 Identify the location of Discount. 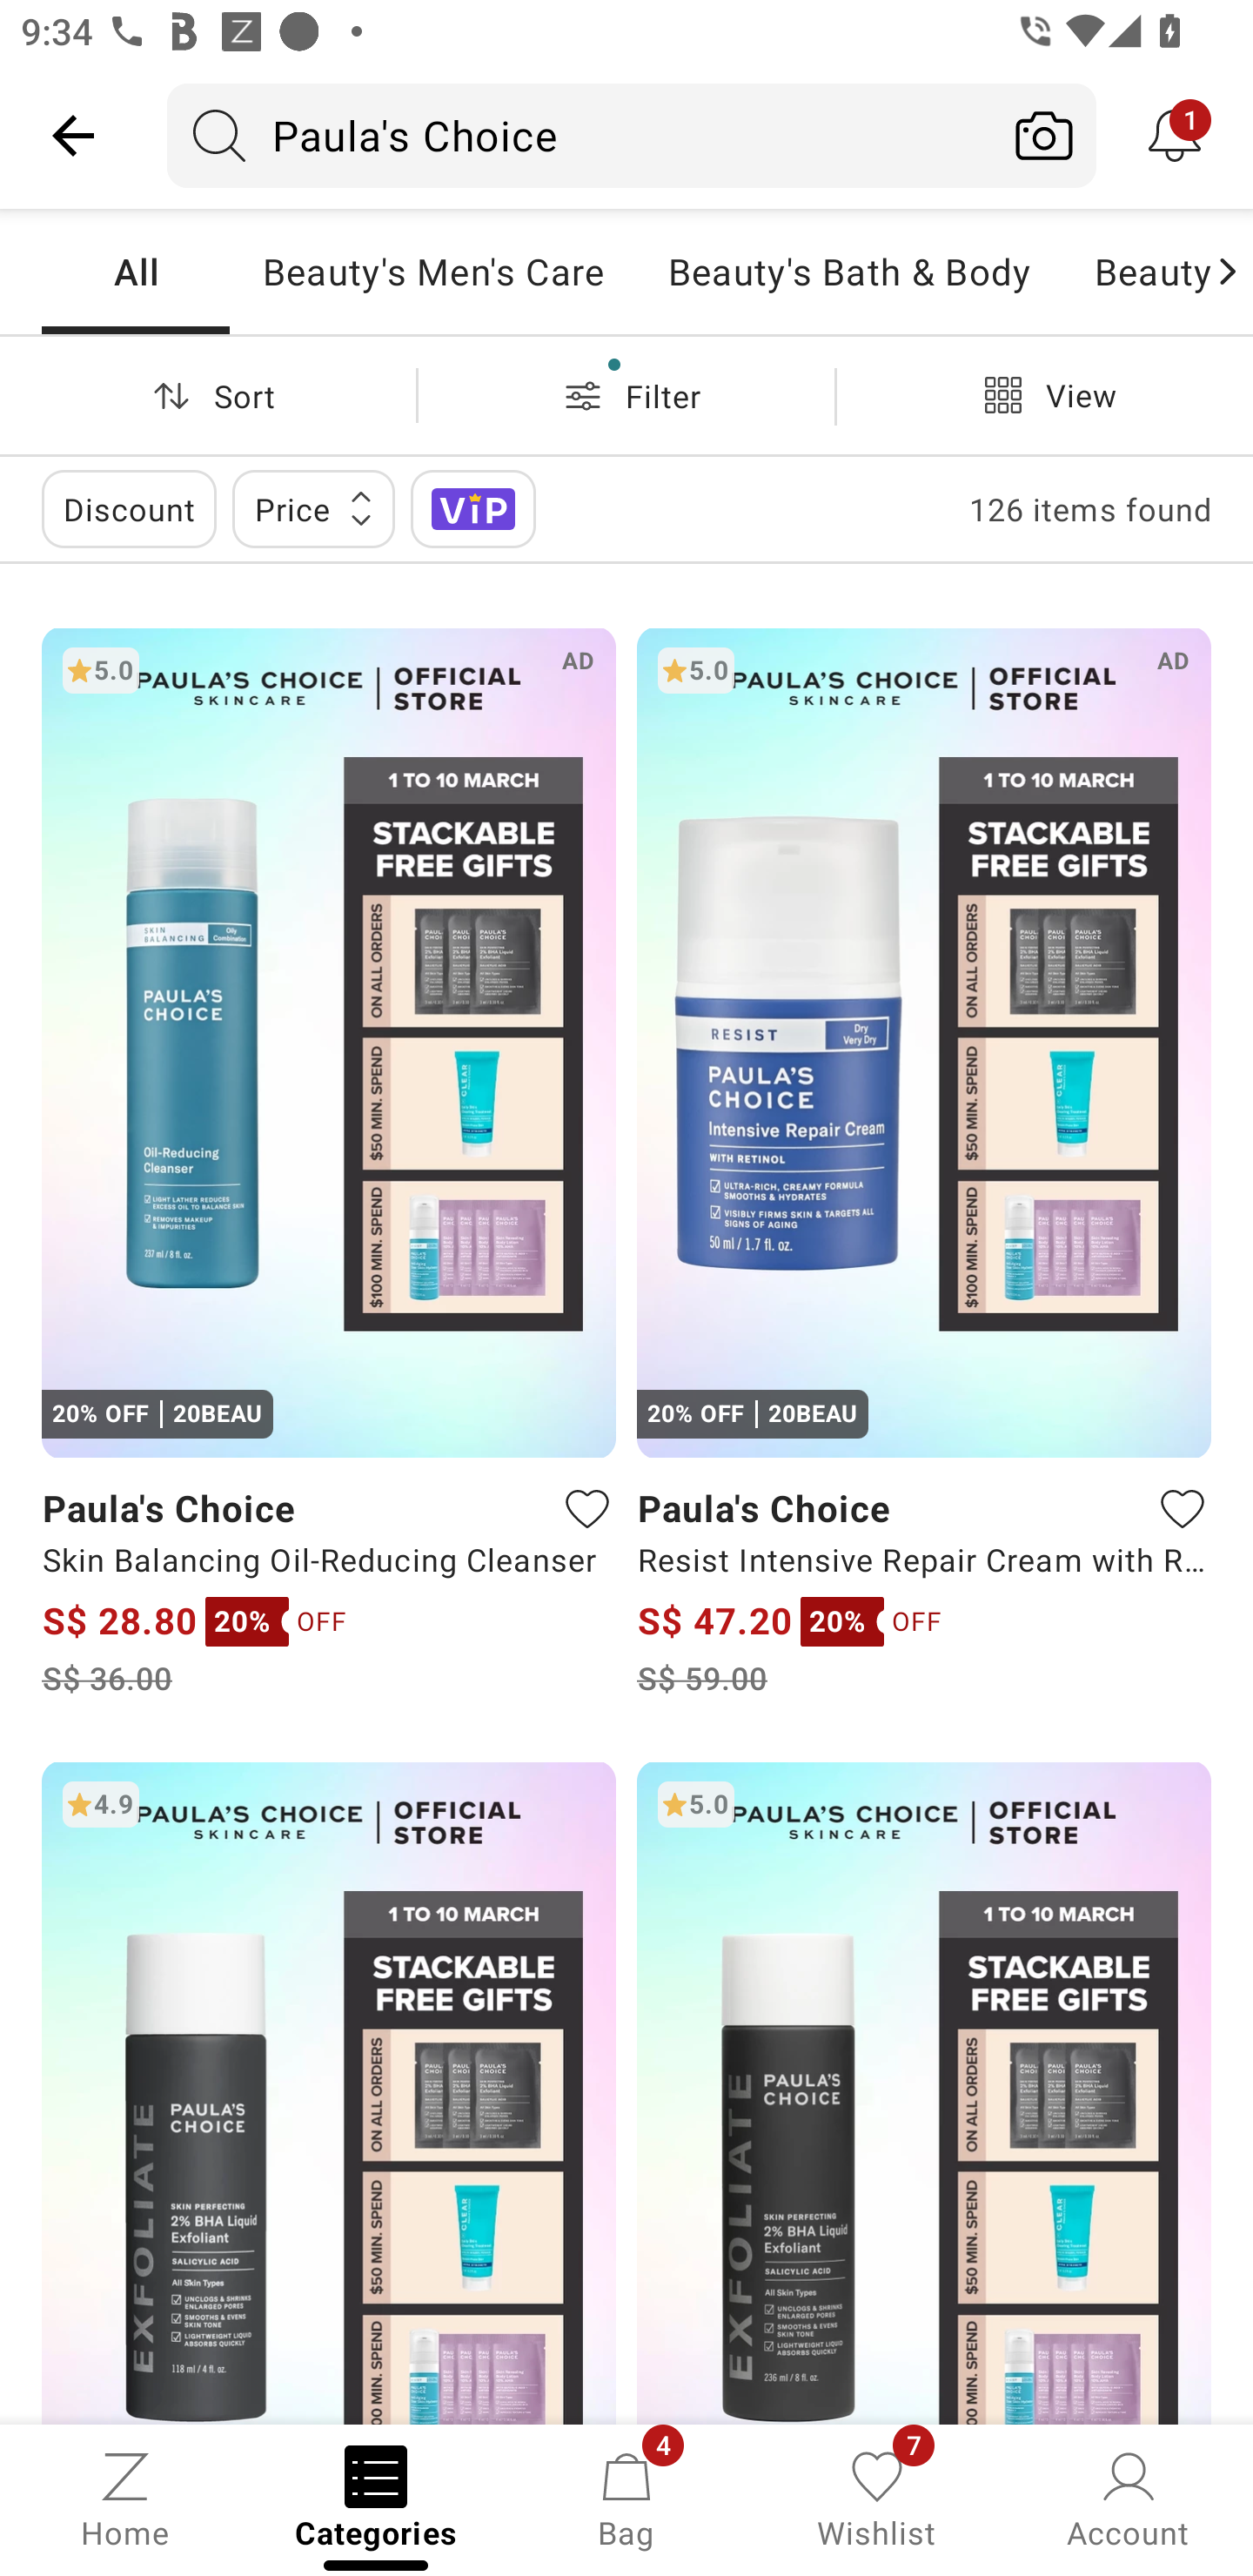
(129, 508).